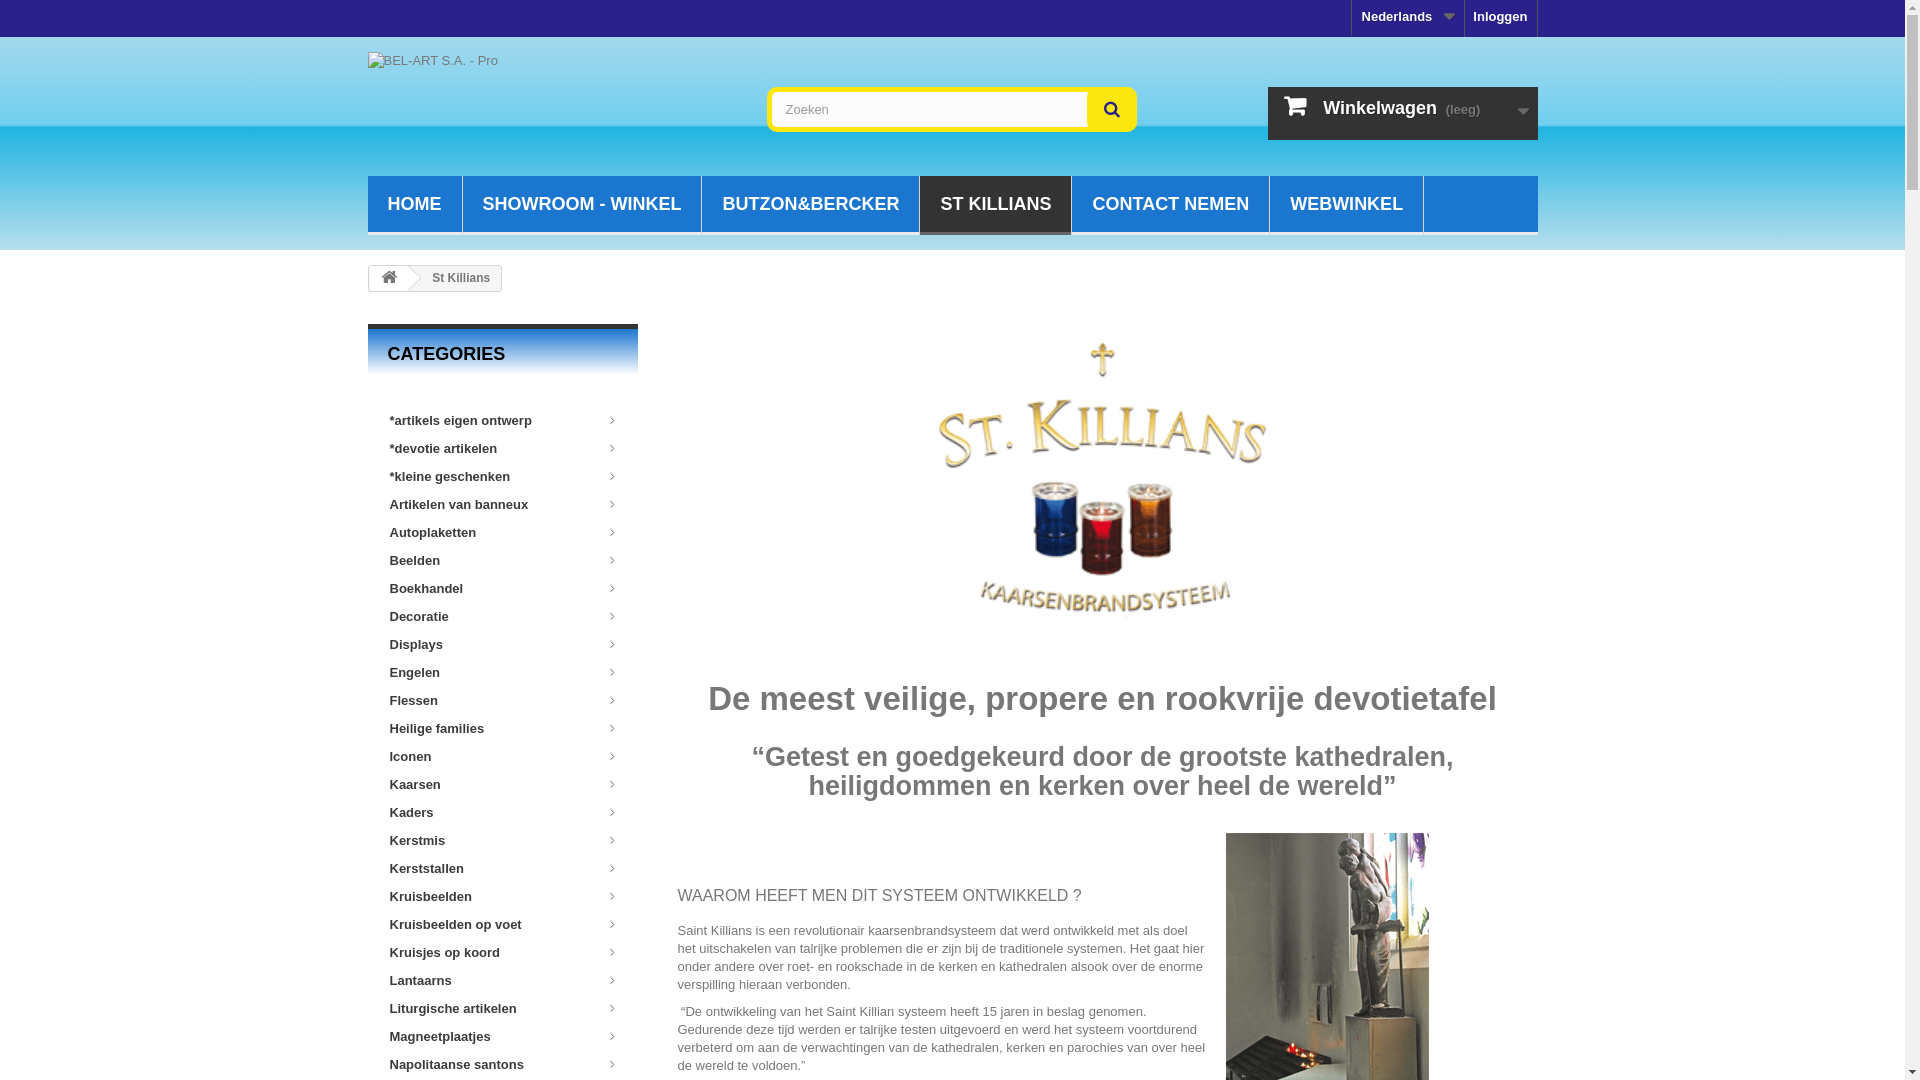 This screenshot has width=1920, height=1080. I want to click on Liturgische artikelen, so click(499, 1008).